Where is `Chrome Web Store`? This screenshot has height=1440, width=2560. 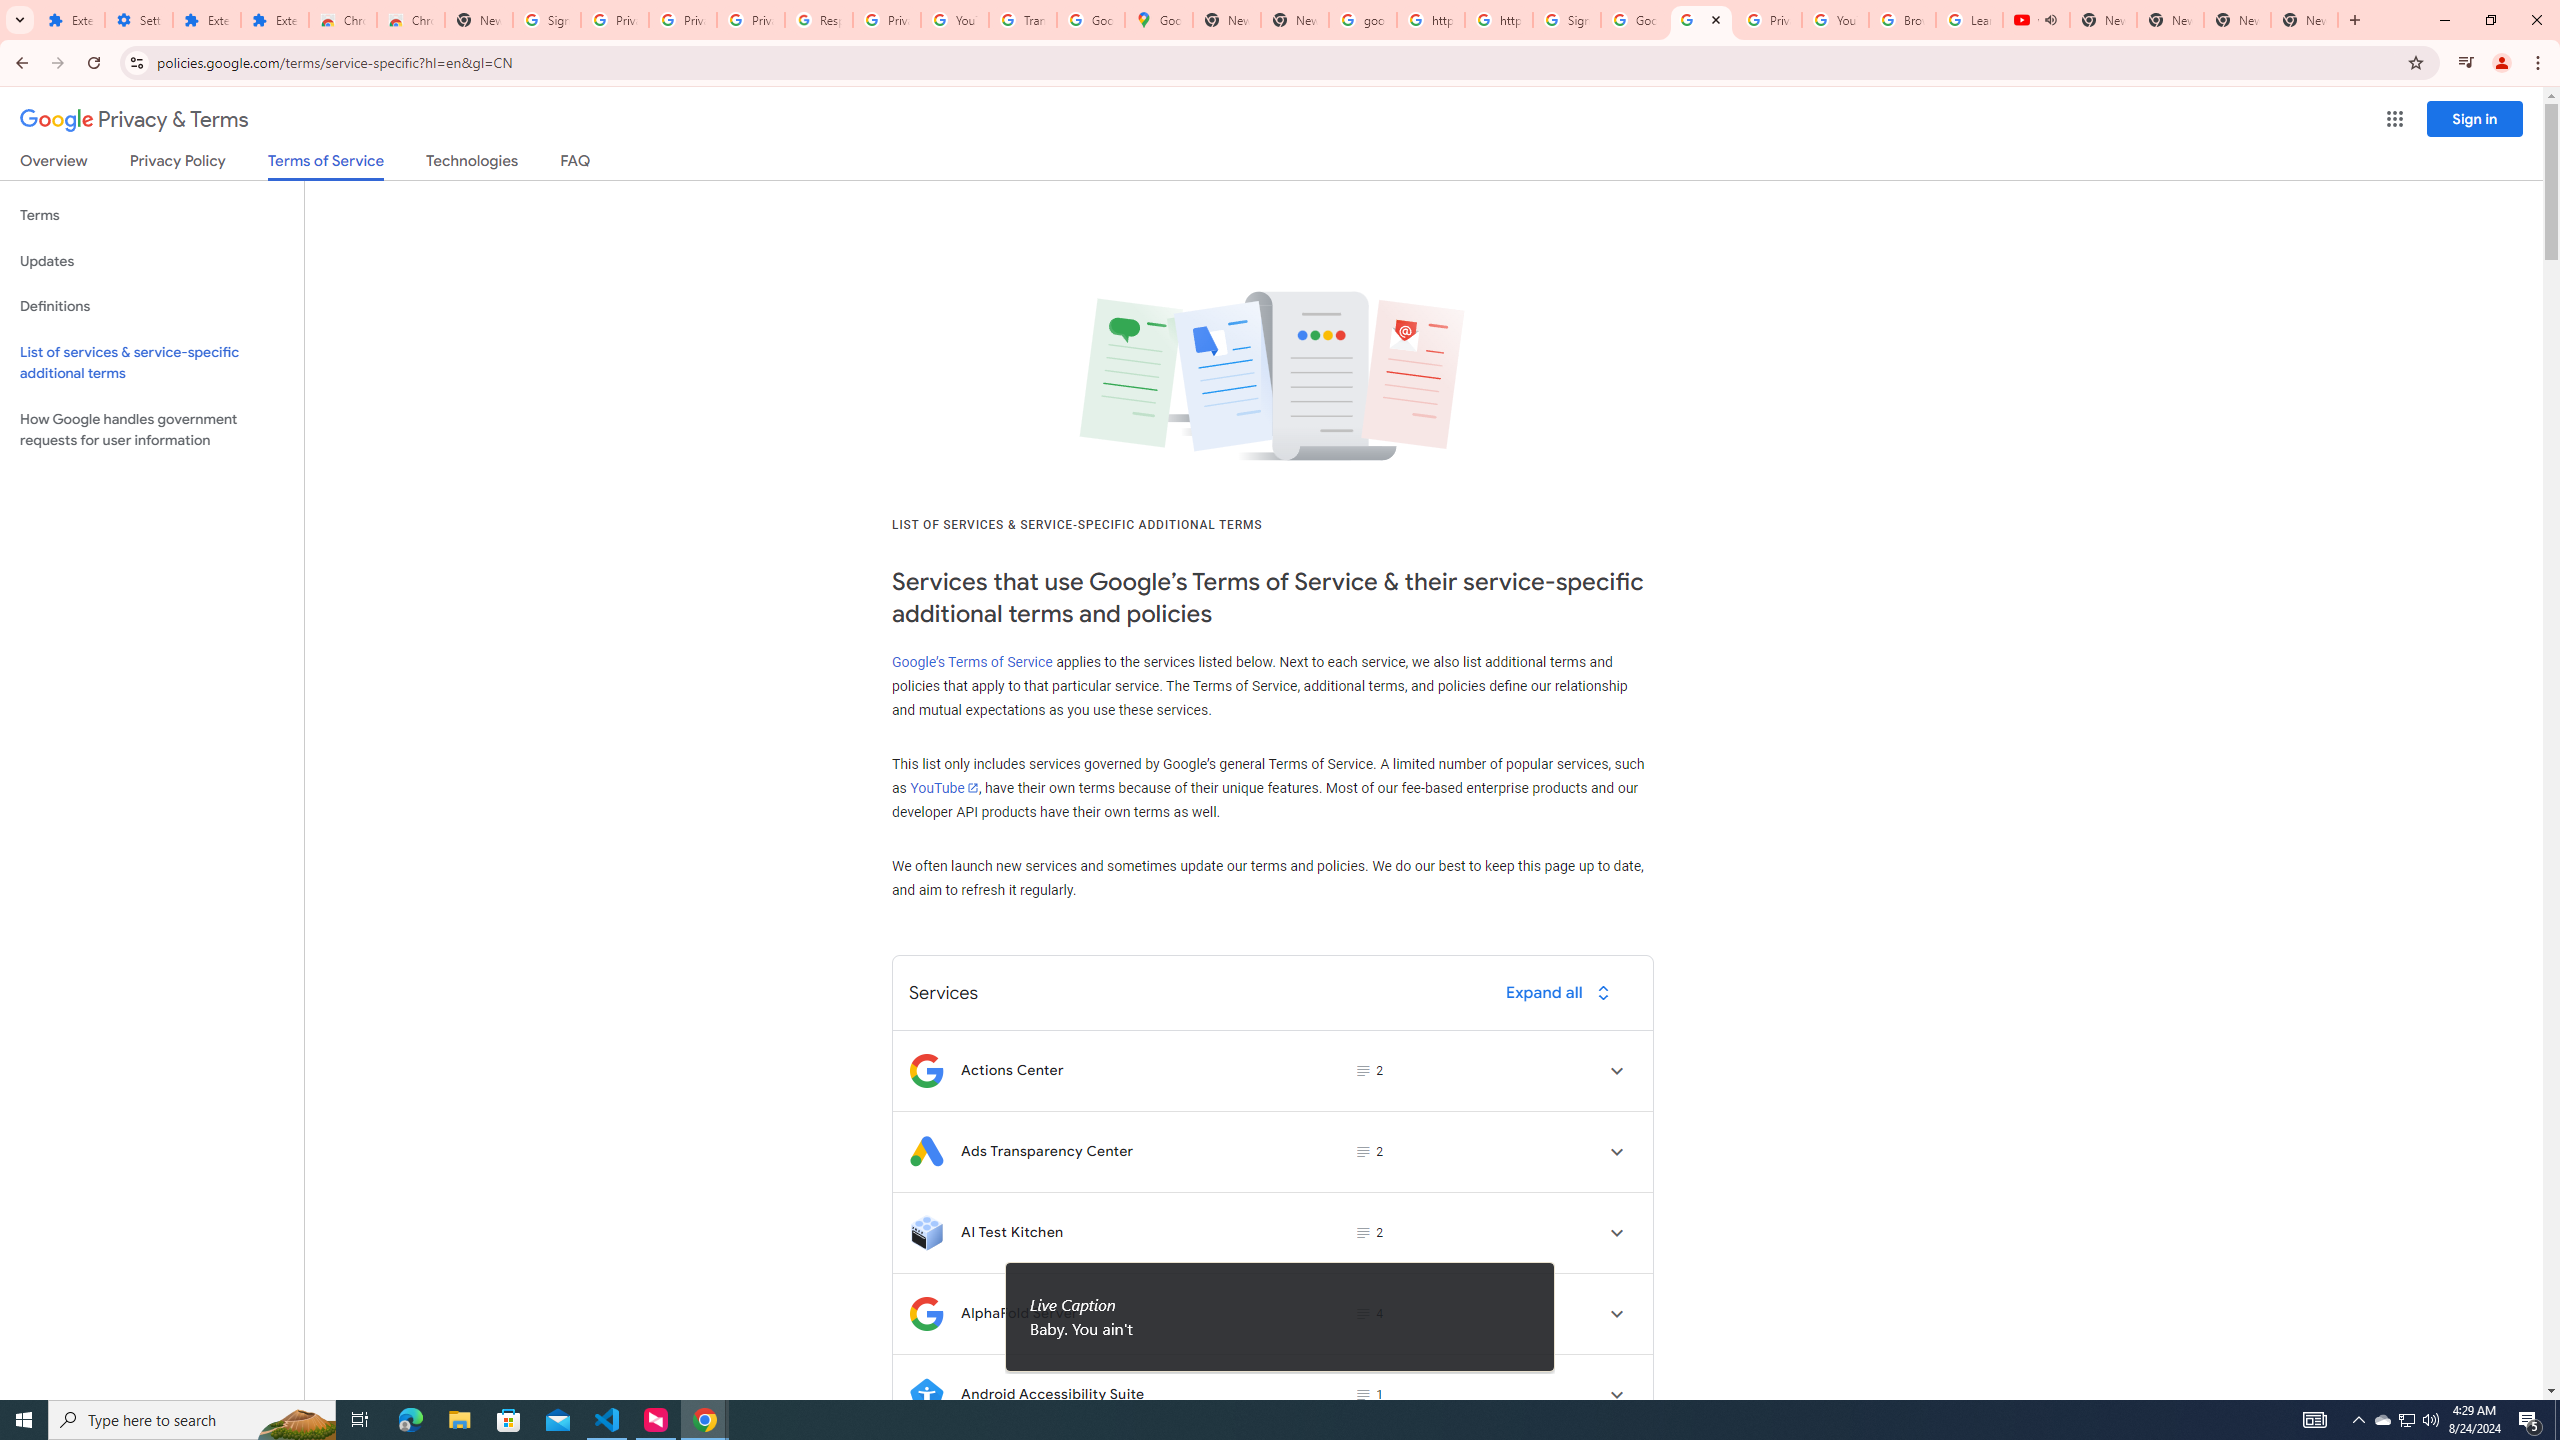
Chrome Web Store is located at coordinates (342, 20).